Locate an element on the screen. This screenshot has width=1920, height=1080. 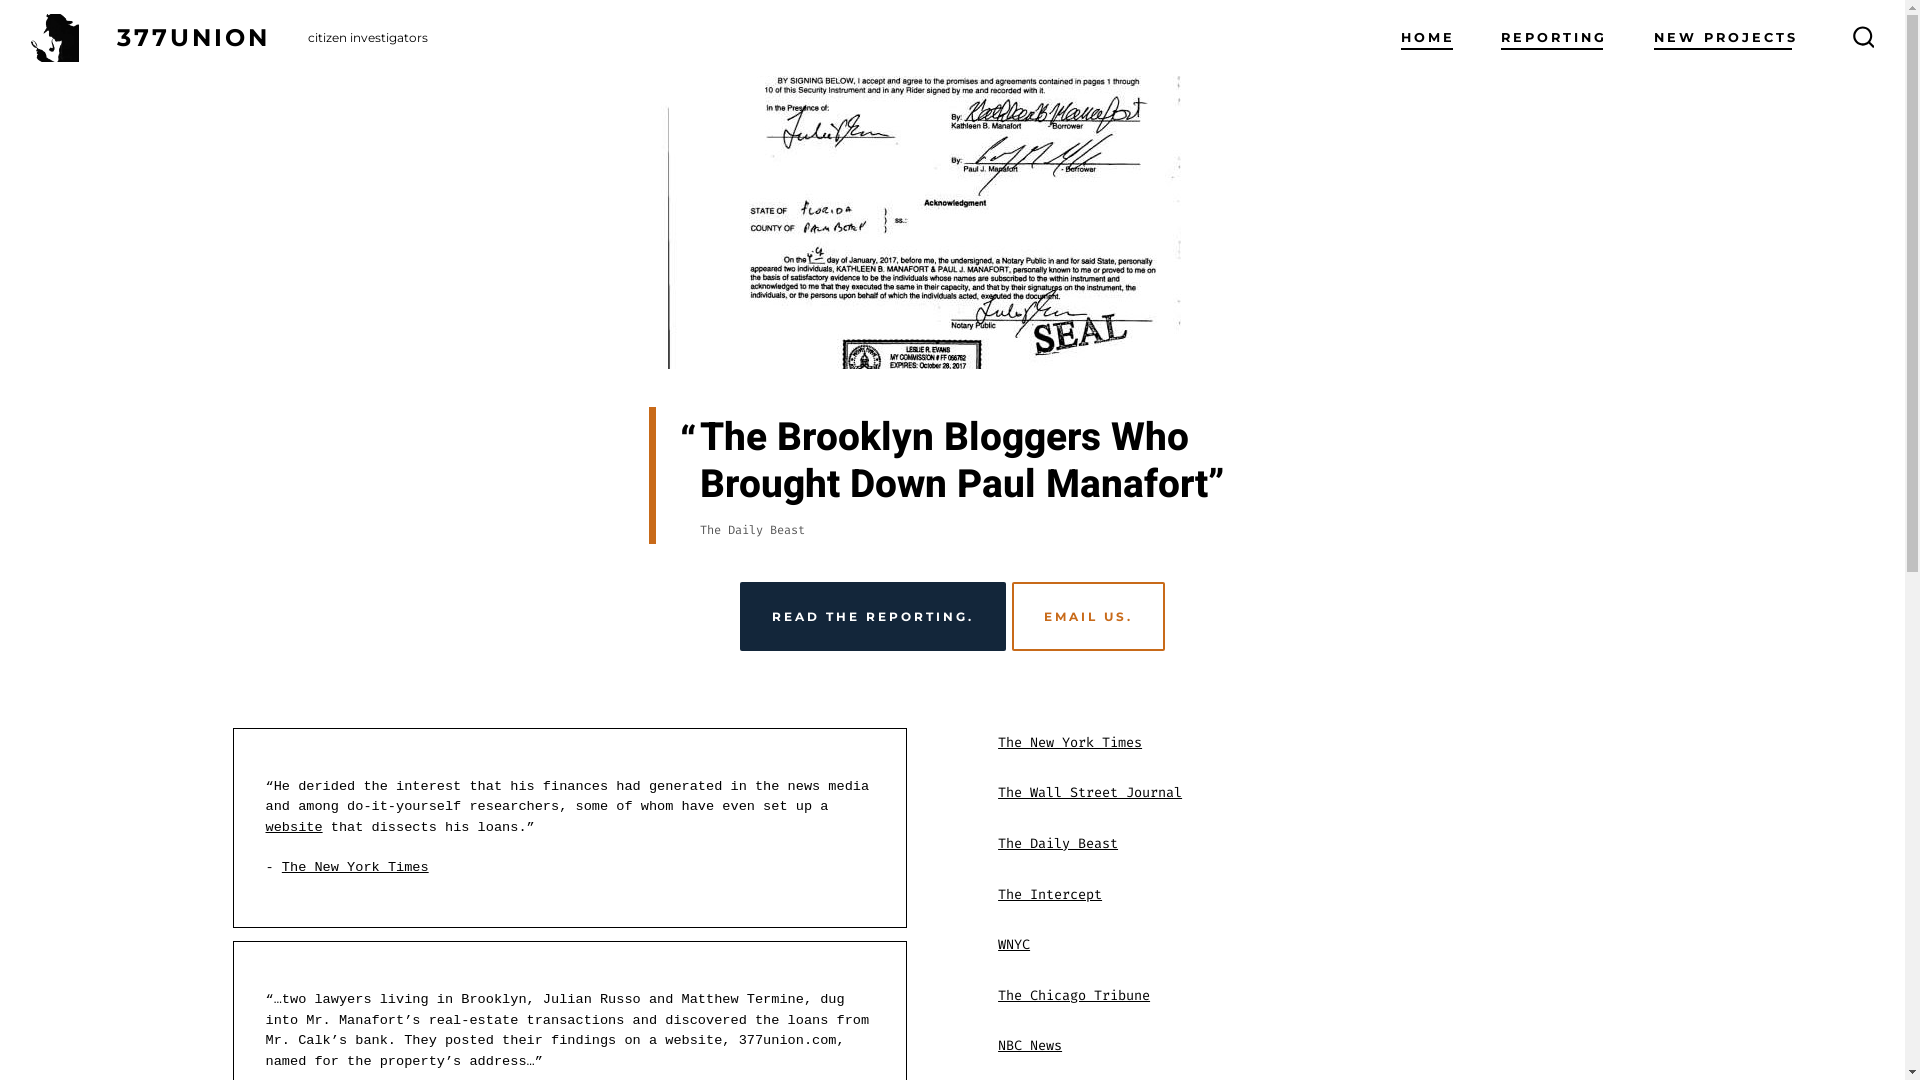
REPORTING is located at coordinates (1554, 38).